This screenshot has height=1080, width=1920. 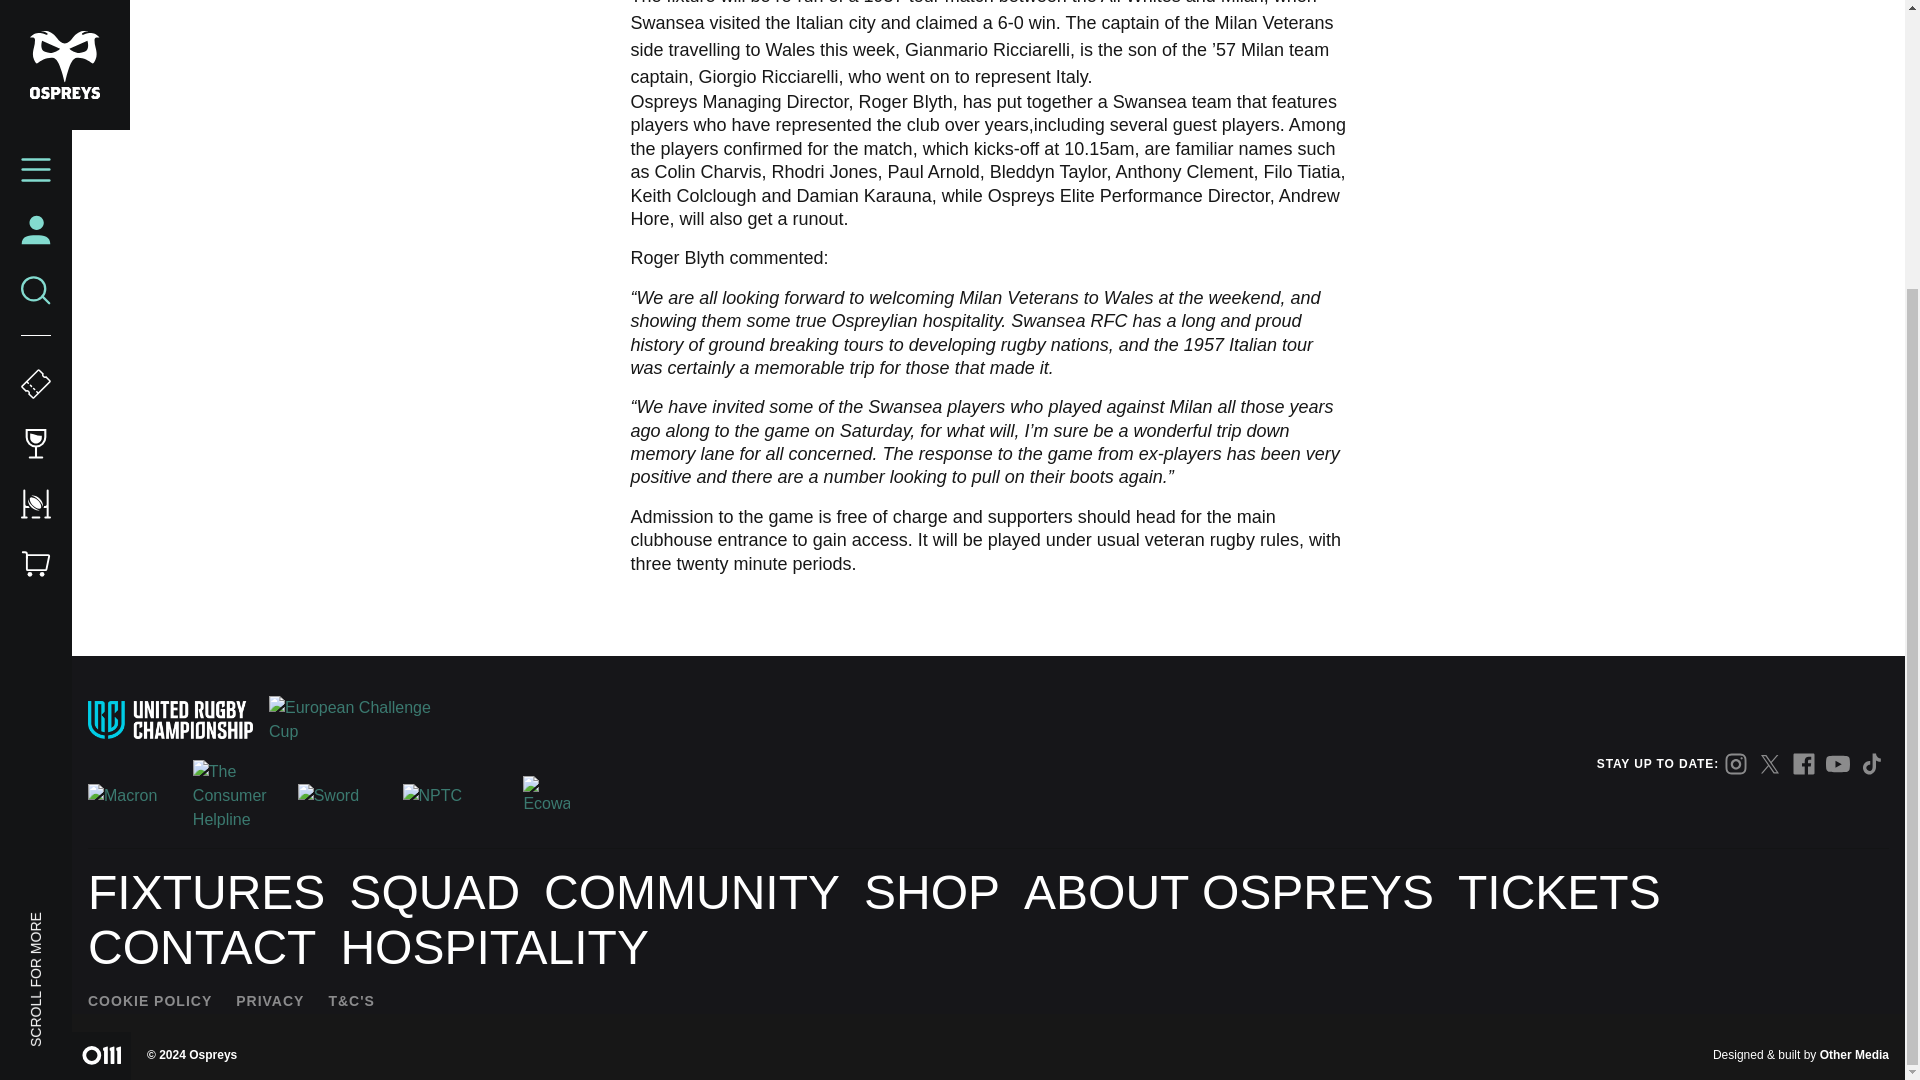 I want to click on The Consumer Helpline, so click(x=238, y=796).